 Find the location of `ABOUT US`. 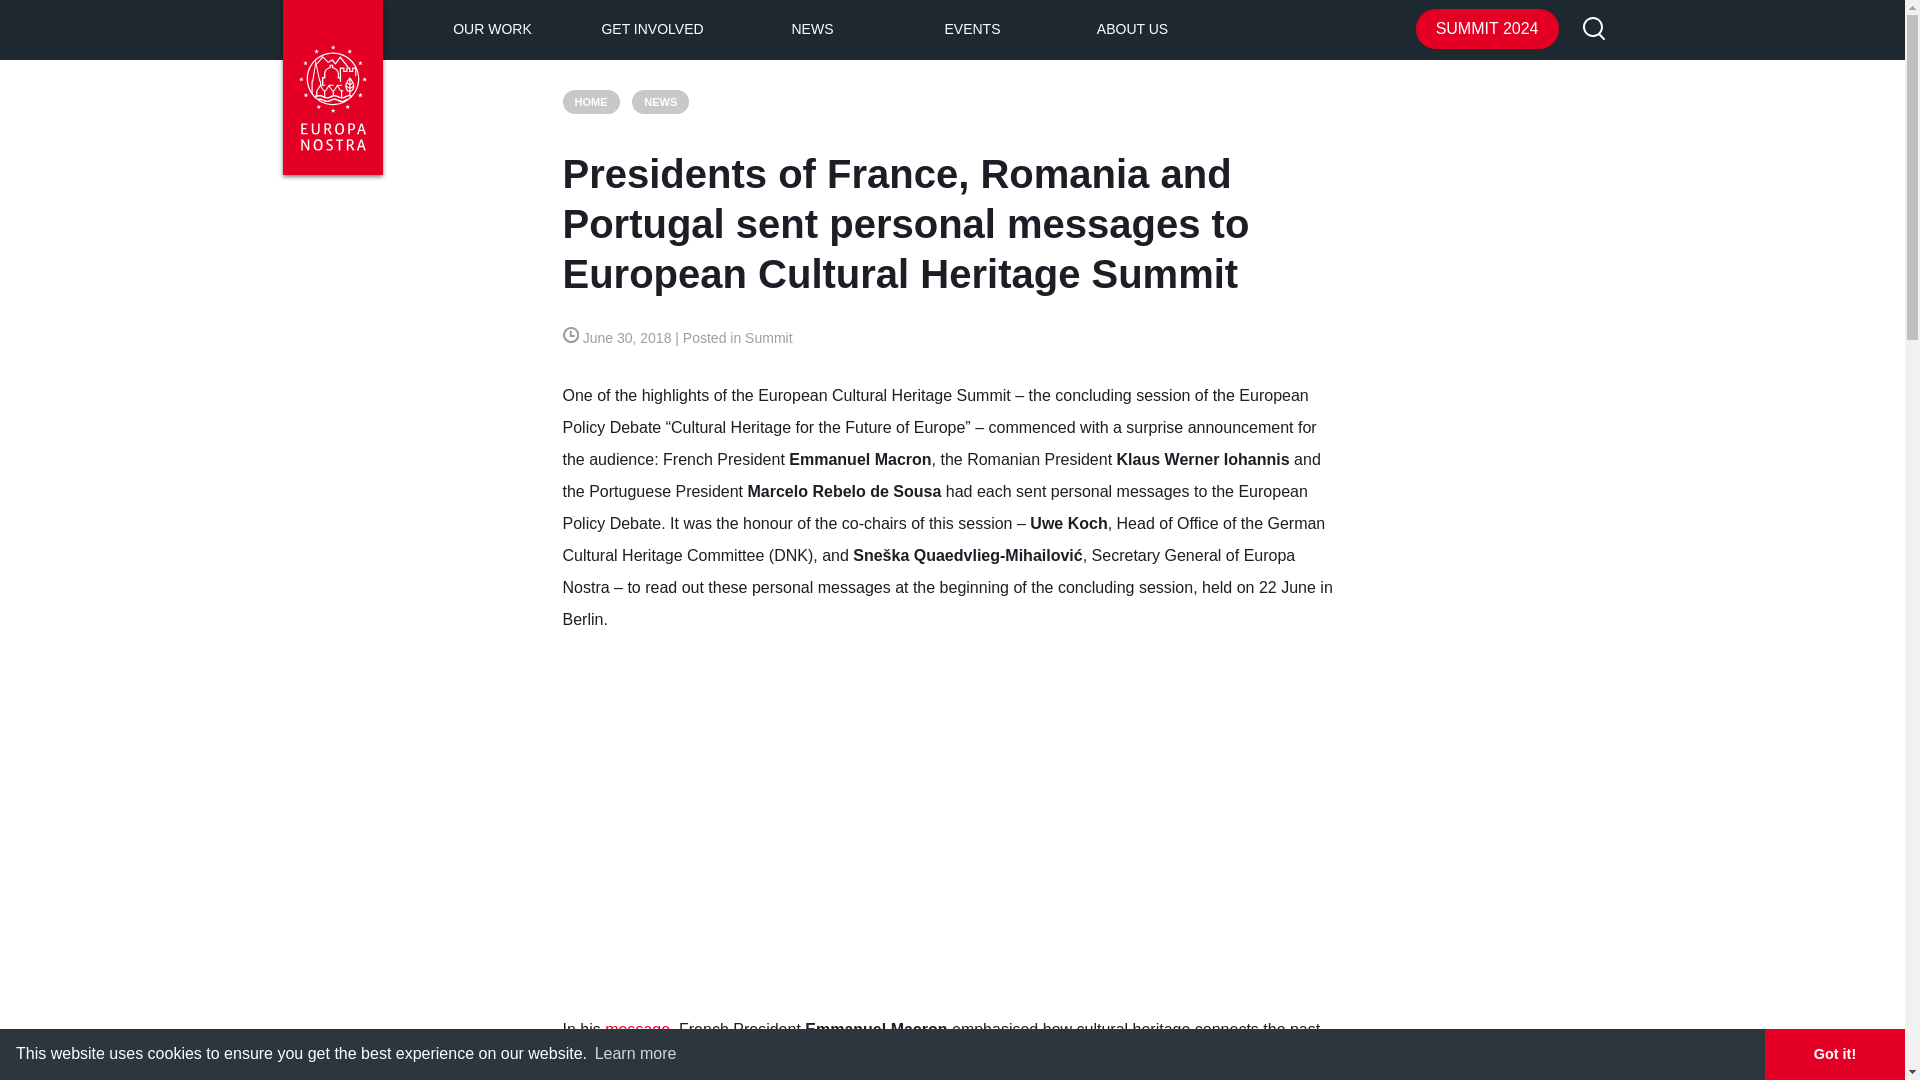

ABOUT US is located at coordinates (1132, 30).